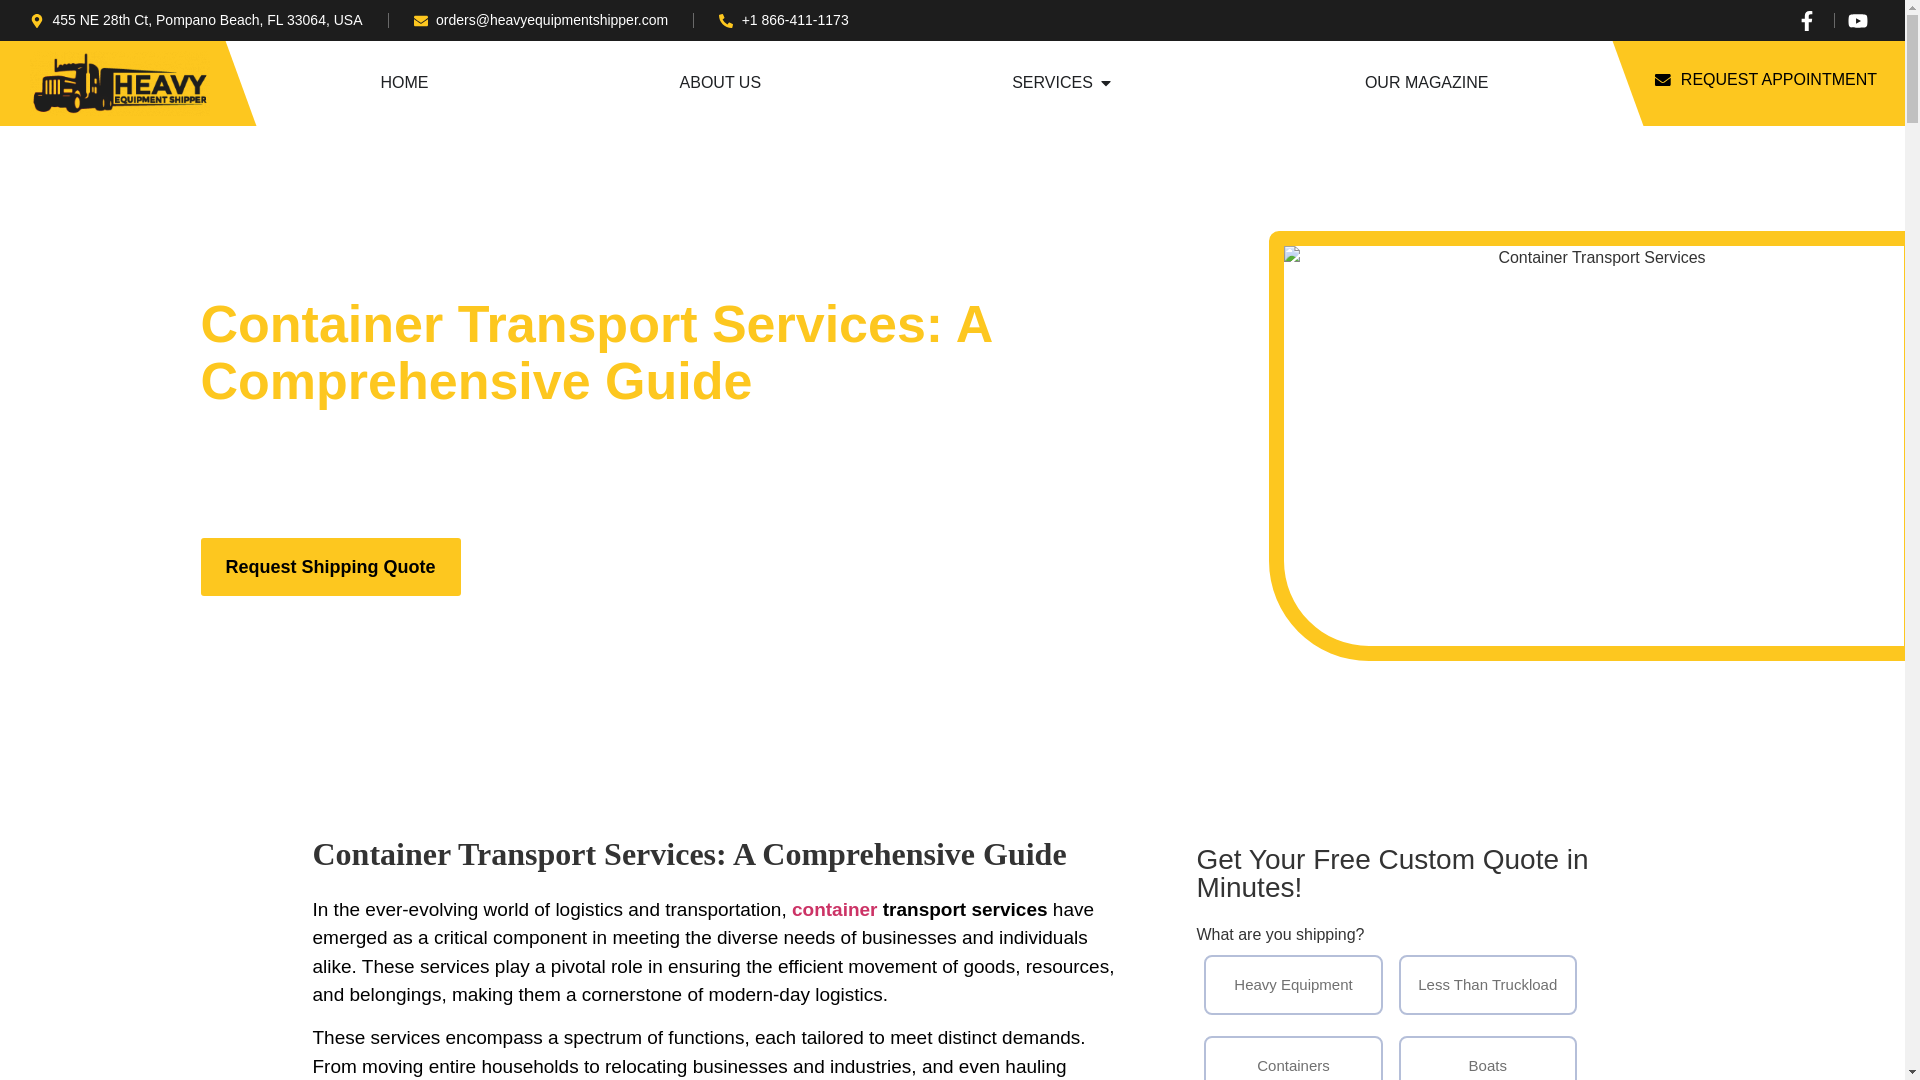  Describe the element at coordinates (1427, 83) in the screenshot. I see `OUR MAGAZINE` at that location.